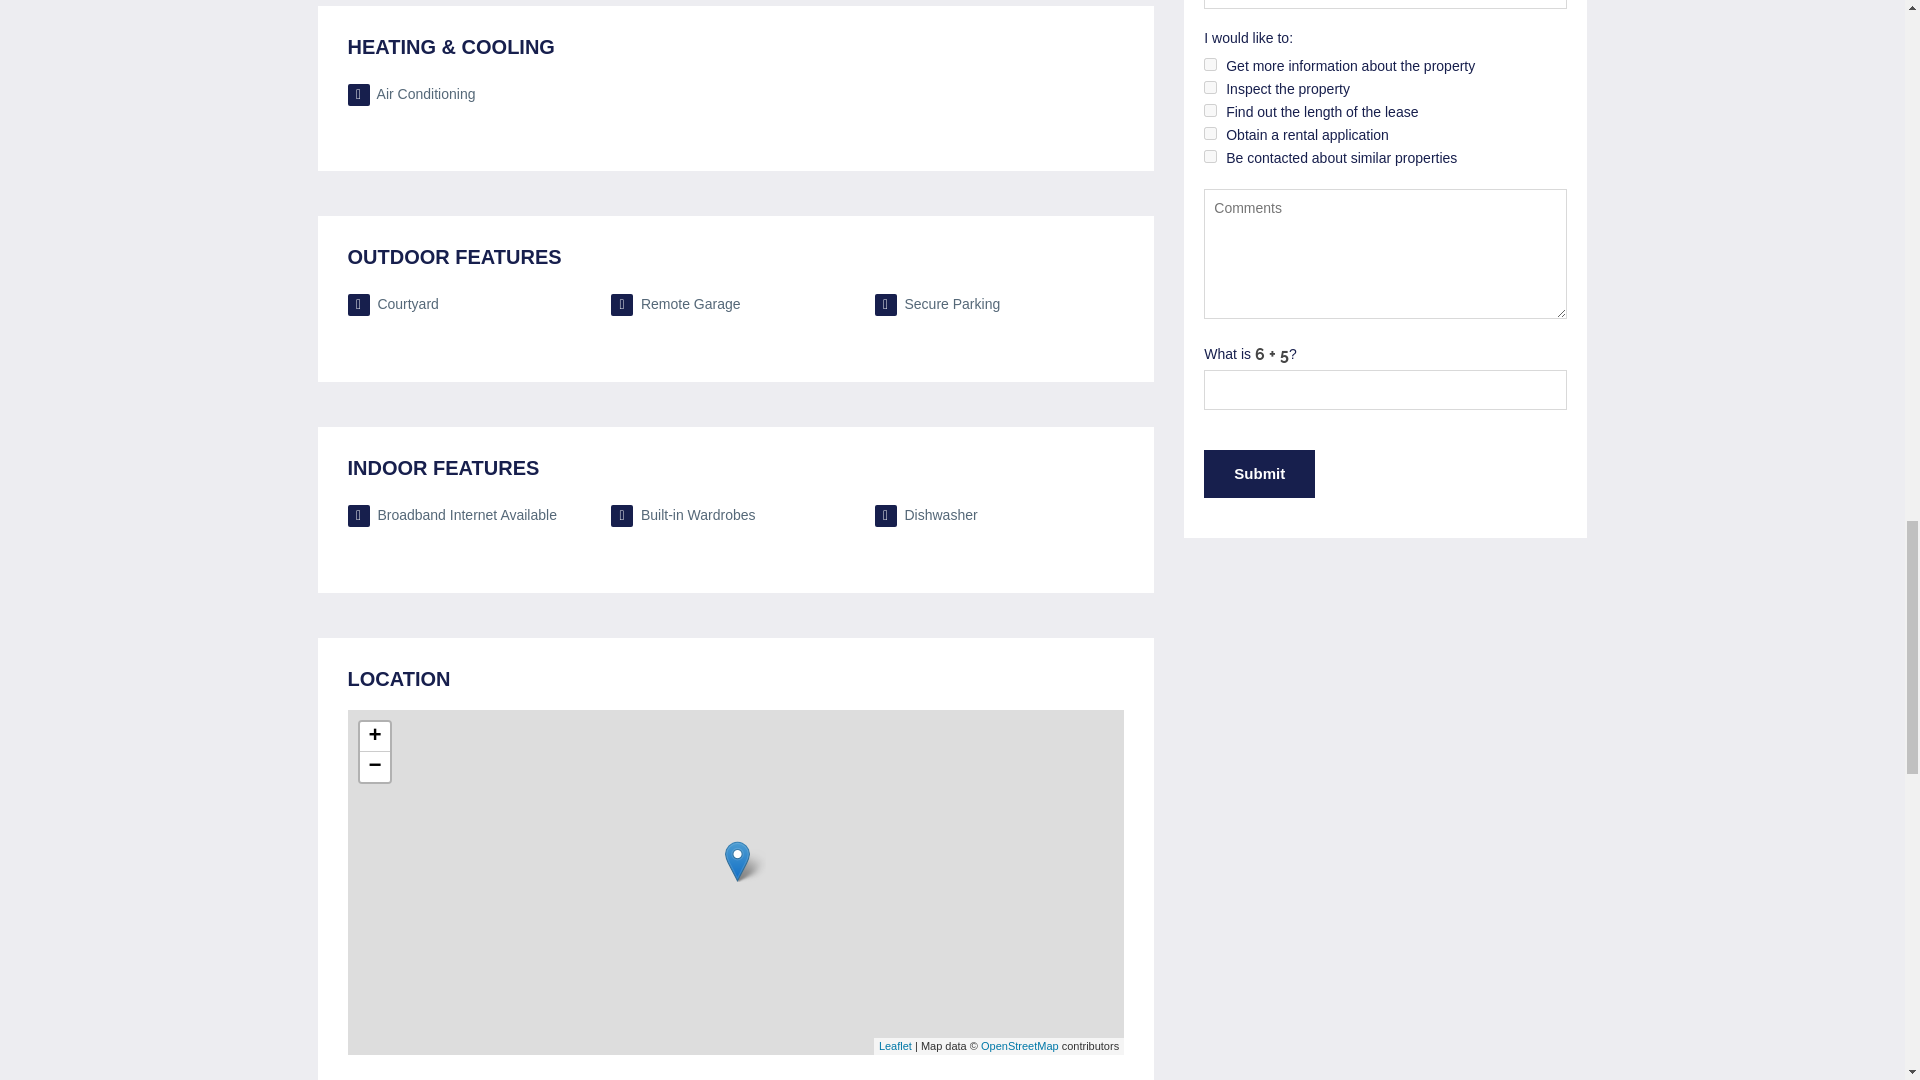  Describe the element at coordinates (1210, 110) in the screenshot. I see `on` at that location.